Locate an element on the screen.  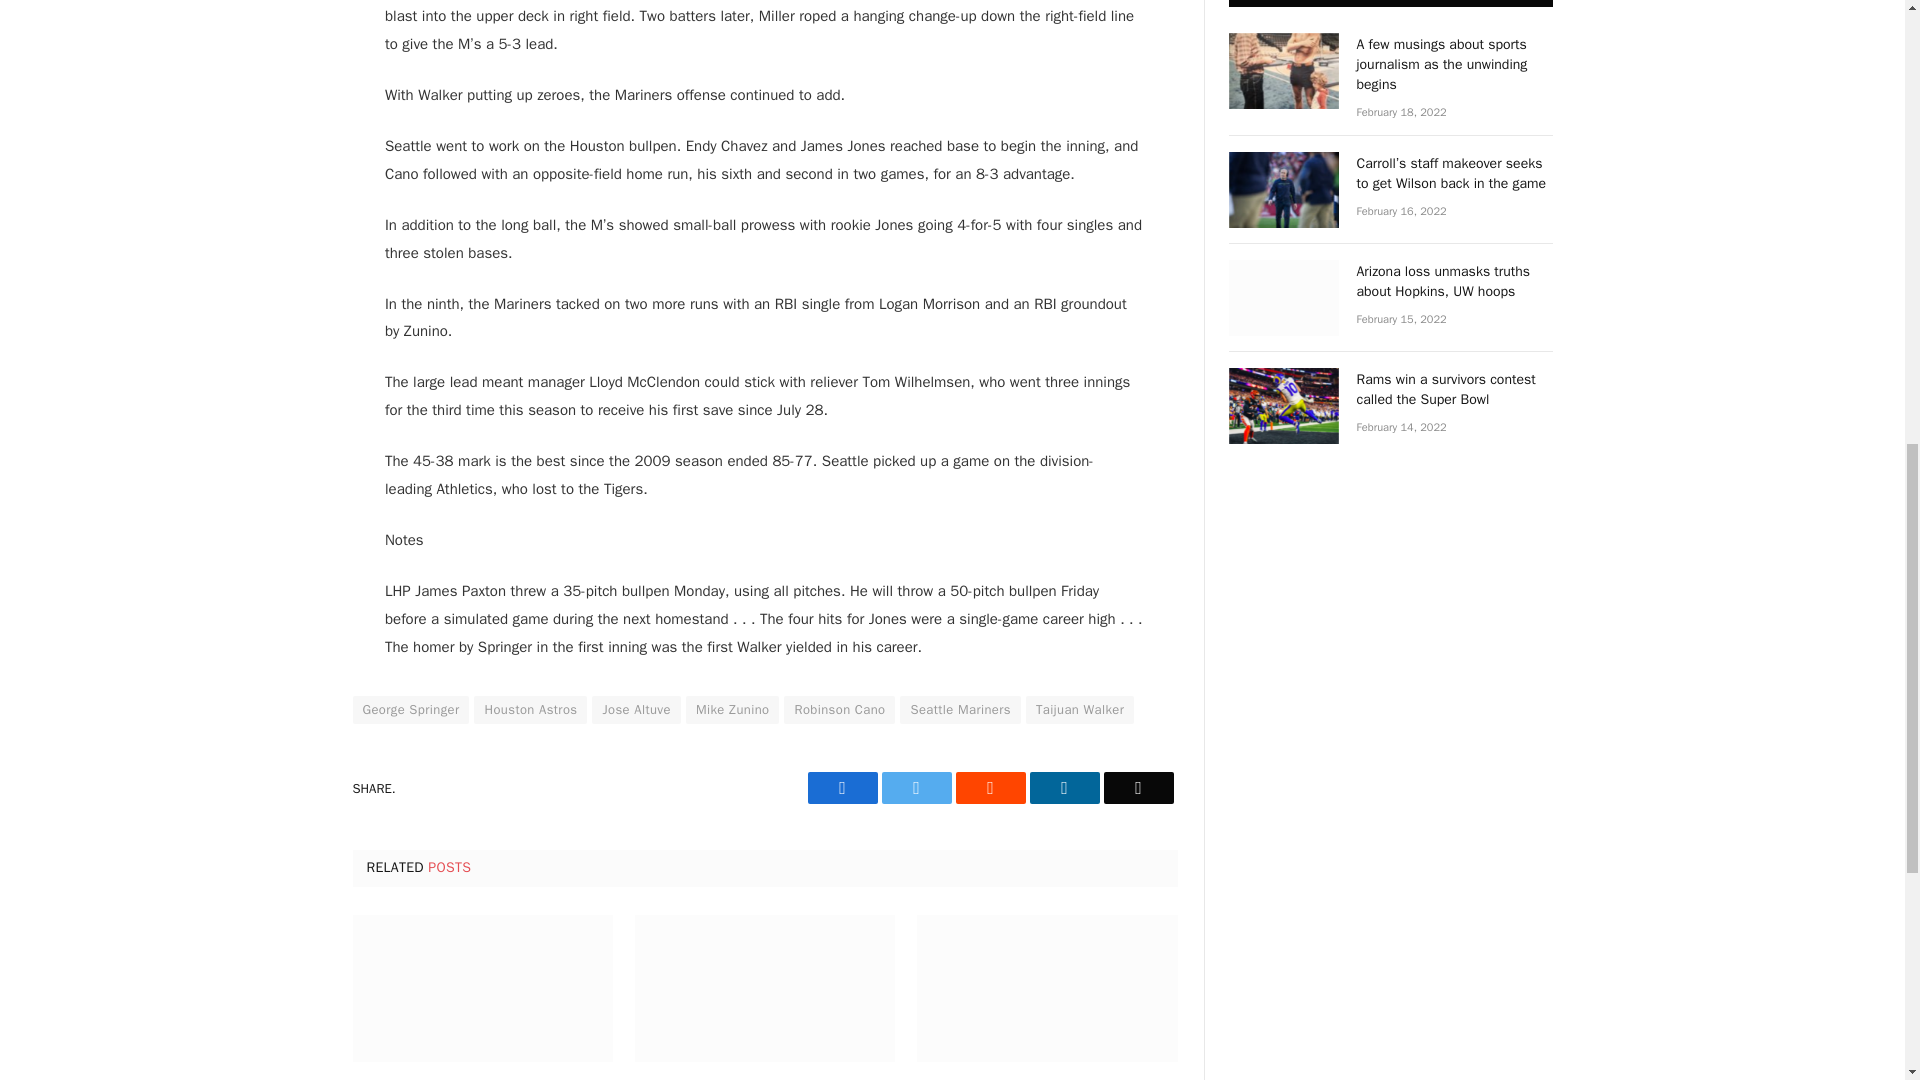
Mike Zunino is located at coordinates (732, 709).